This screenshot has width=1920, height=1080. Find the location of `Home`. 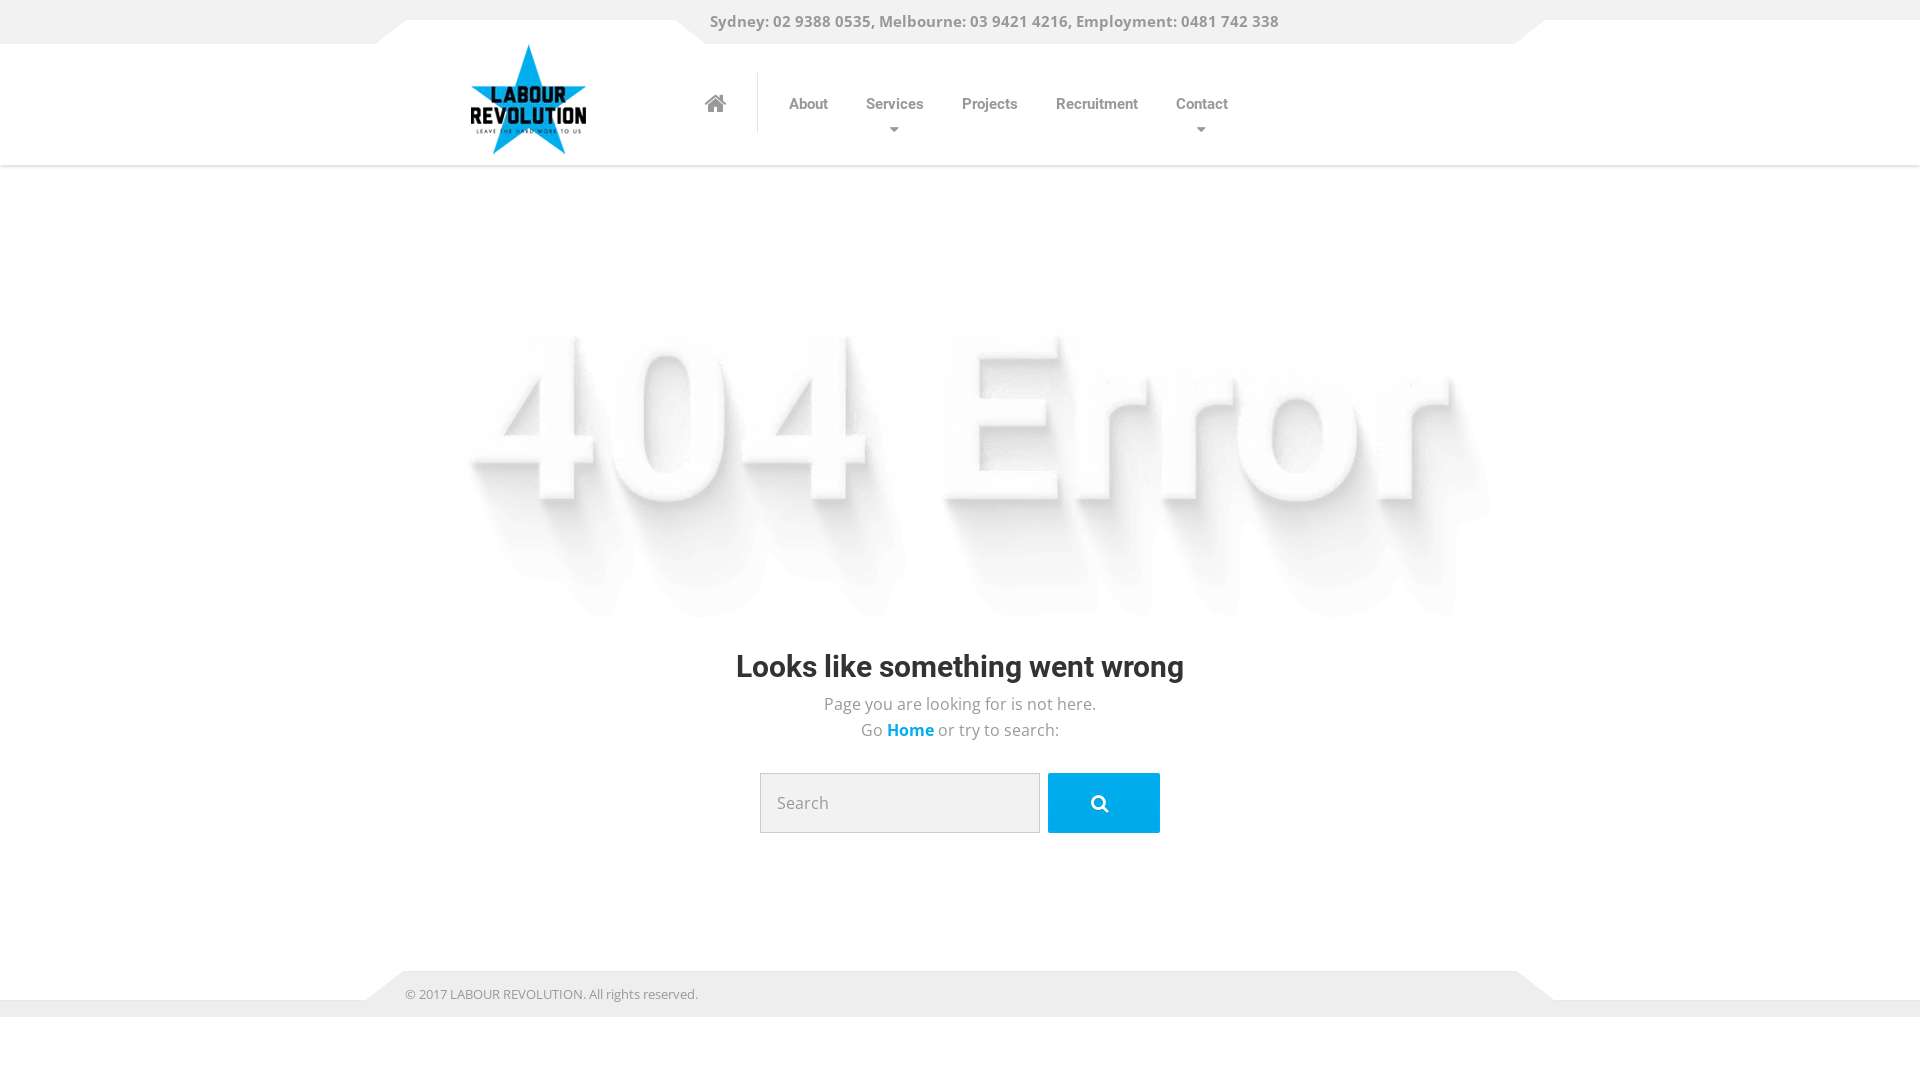

Home is located at coordinates (912, 730).